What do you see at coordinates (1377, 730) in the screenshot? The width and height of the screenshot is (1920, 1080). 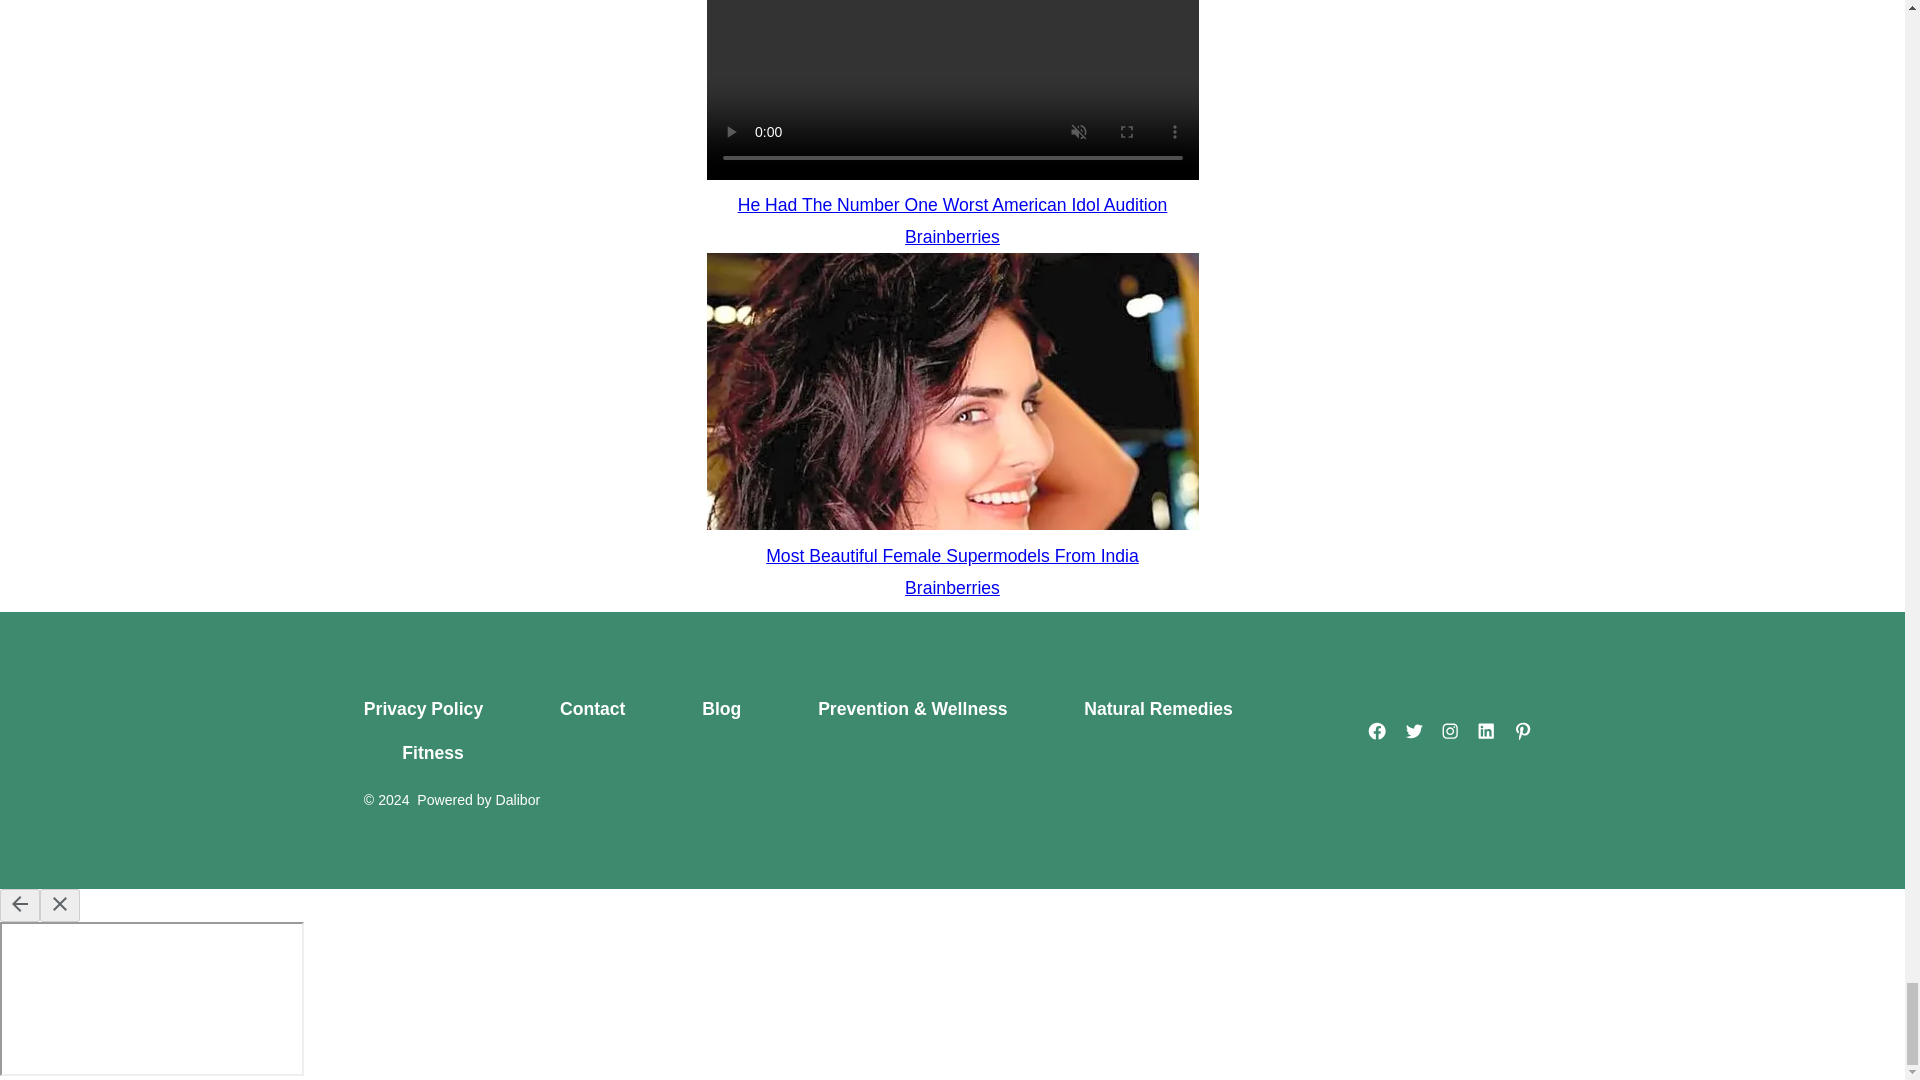 I see `Open Facebook in a new tab` at bounding box center [1377, 730].